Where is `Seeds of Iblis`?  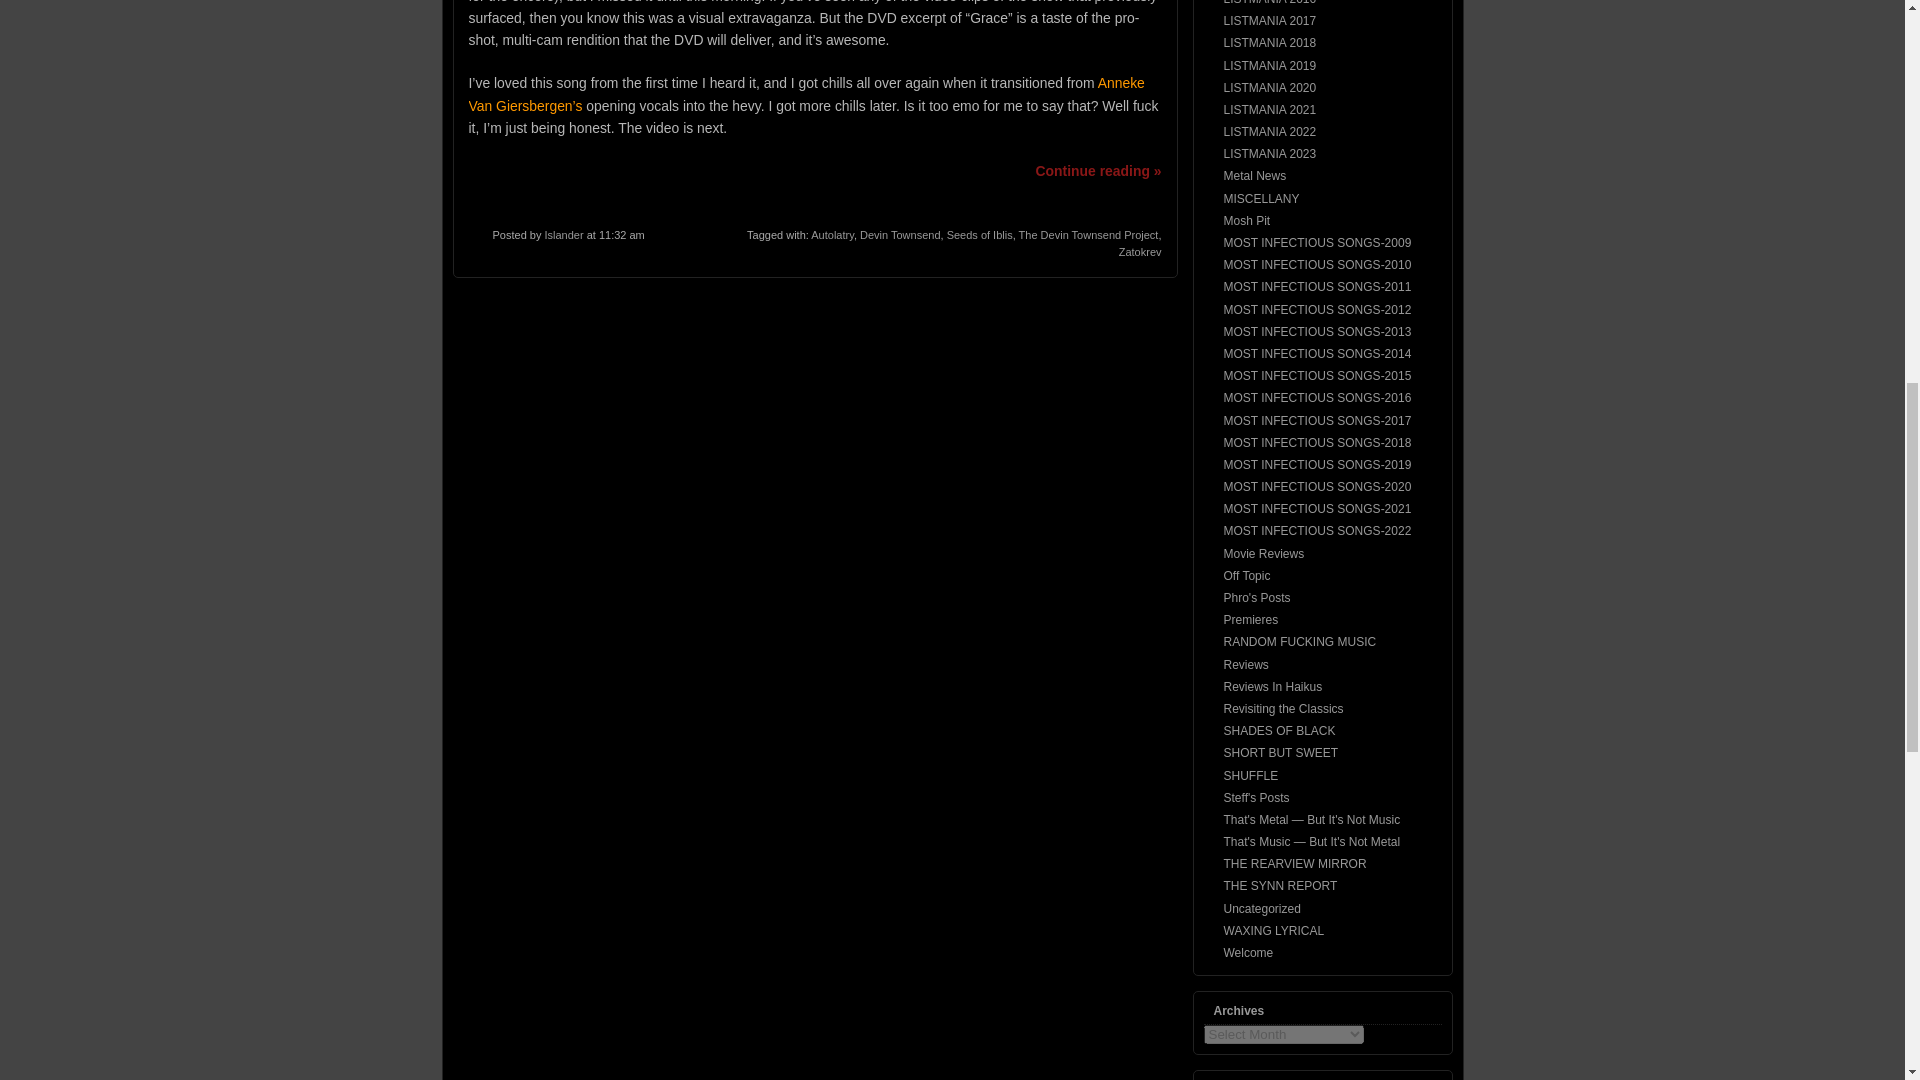 Seeds of Iblis is located at coordinates (980, 234).